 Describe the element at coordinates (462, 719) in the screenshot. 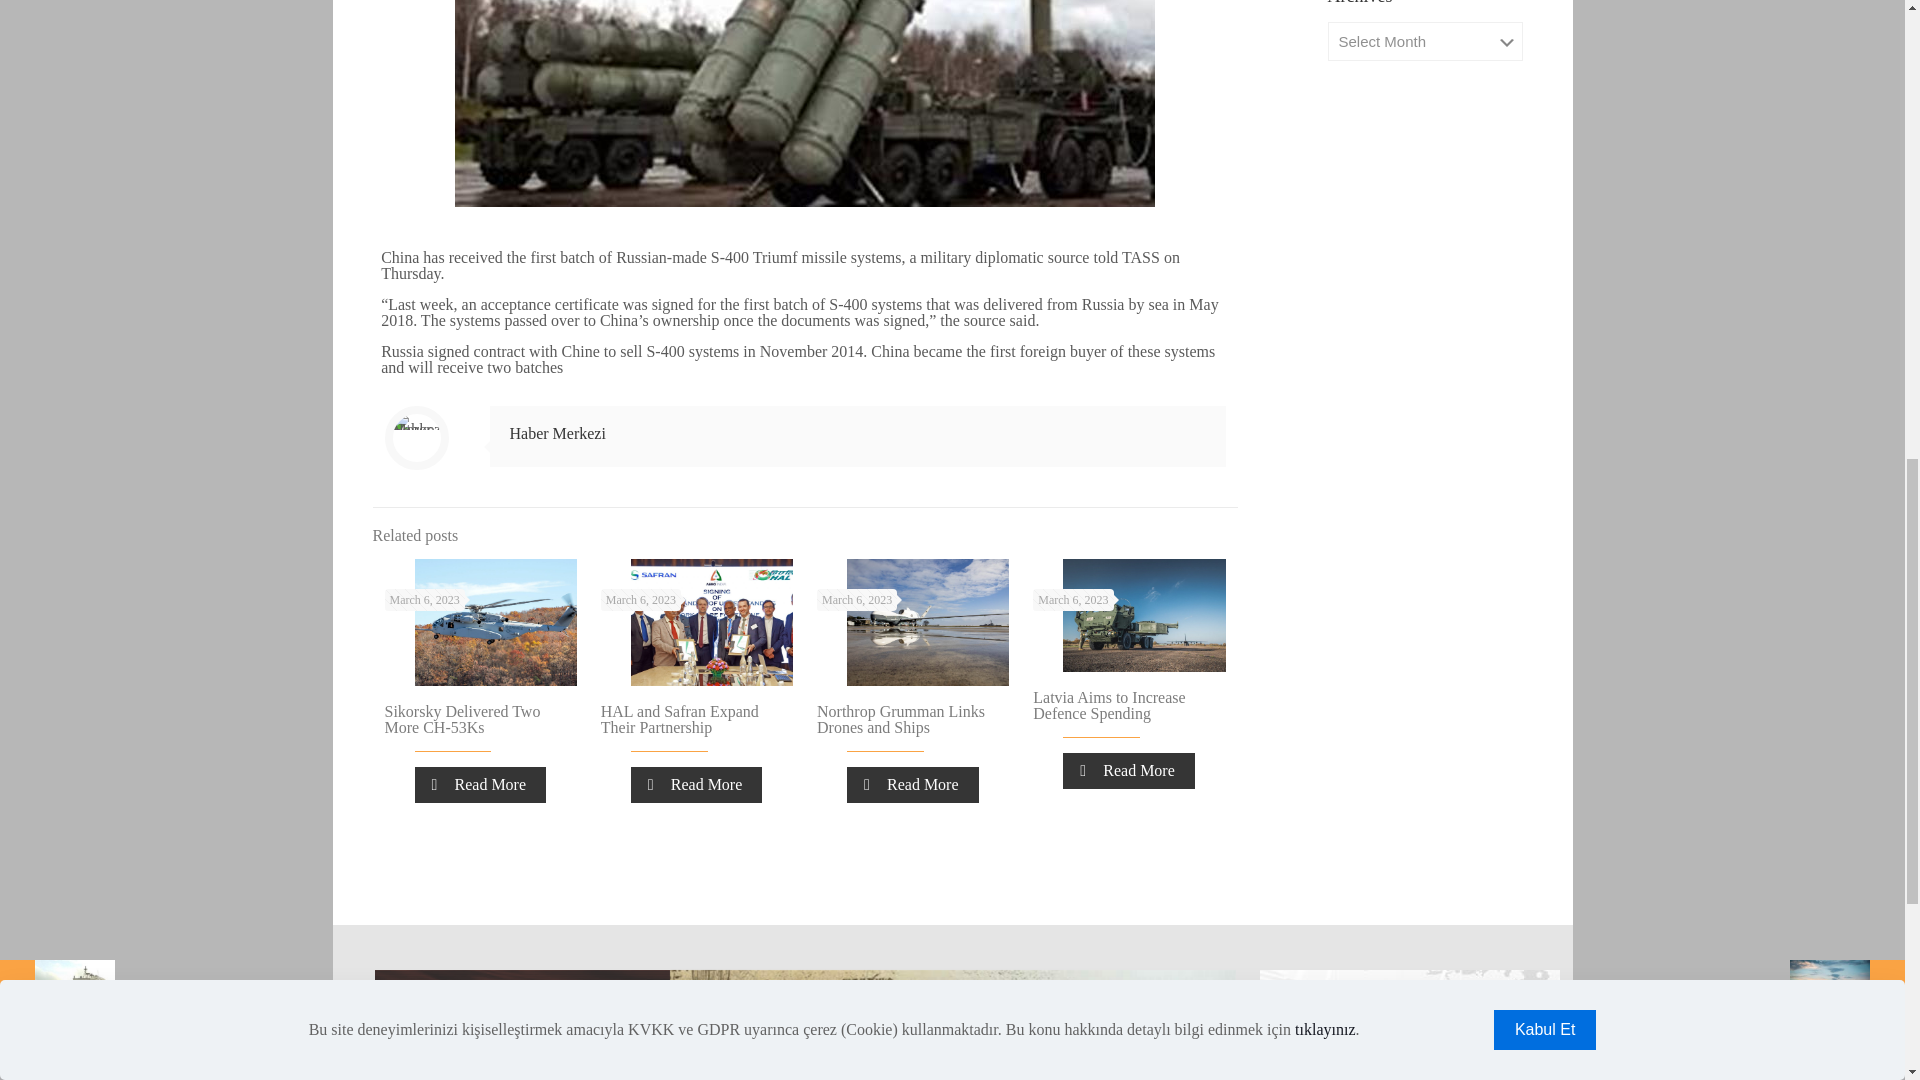

I see `Sikorsky Delivered Two More CH-53Ks` at that location.